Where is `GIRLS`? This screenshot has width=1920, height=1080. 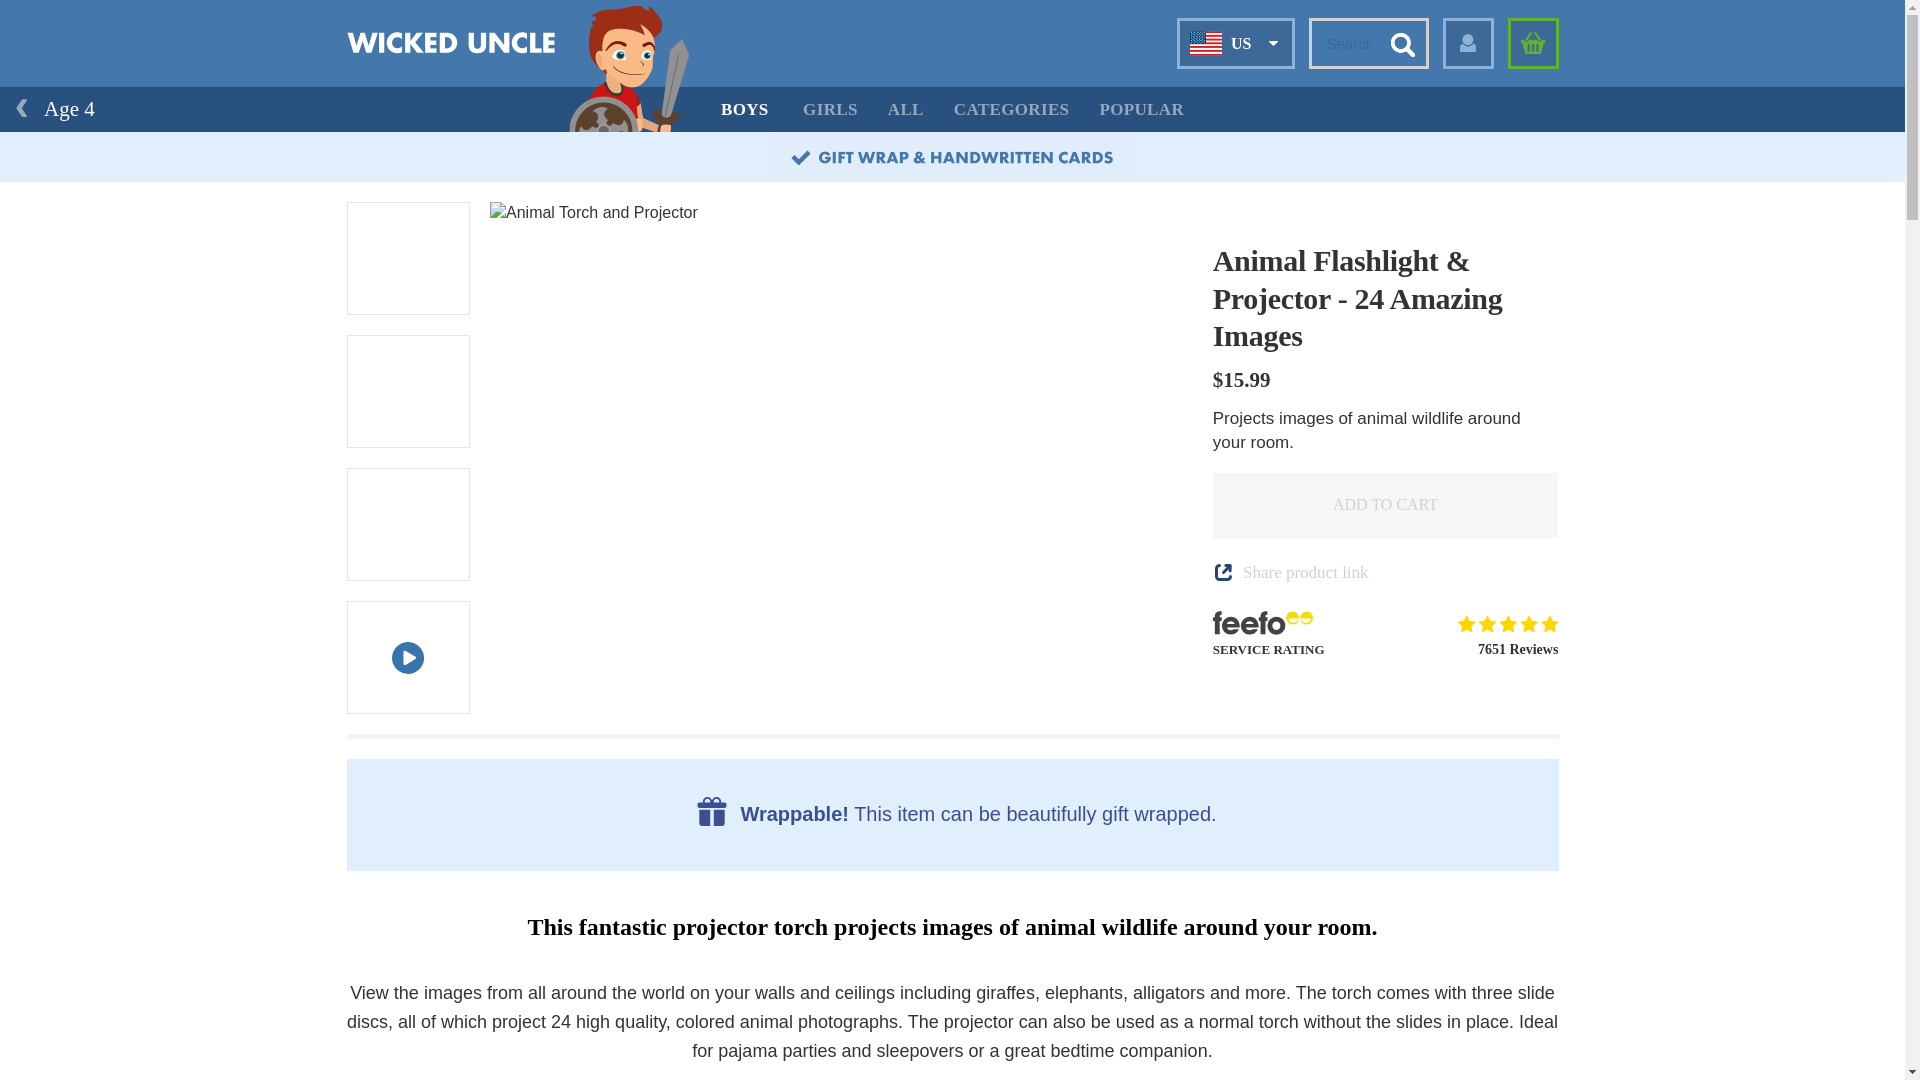 GIRLS is located at coordinates (830, 109).